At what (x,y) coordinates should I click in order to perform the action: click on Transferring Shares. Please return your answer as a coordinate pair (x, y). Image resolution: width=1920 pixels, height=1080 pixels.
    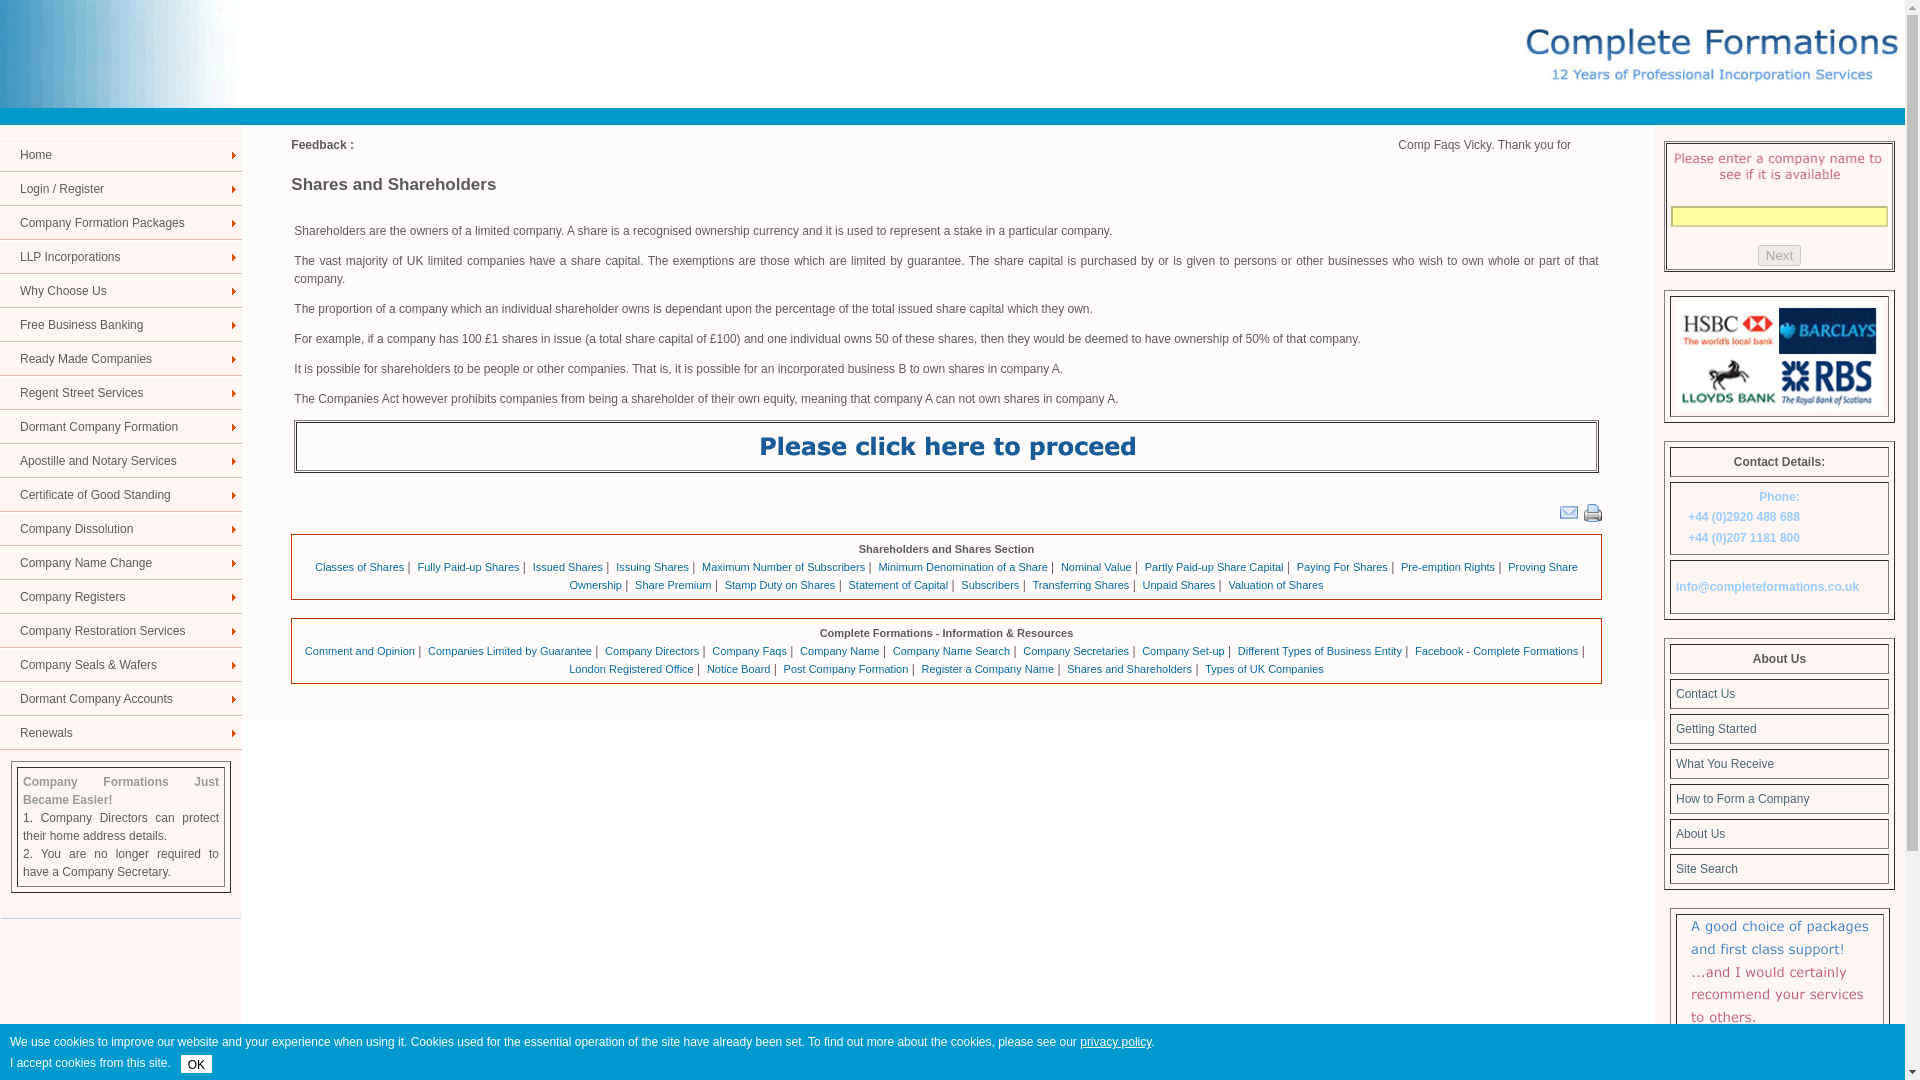
    Looking at the image, I should click on (1081, 584).